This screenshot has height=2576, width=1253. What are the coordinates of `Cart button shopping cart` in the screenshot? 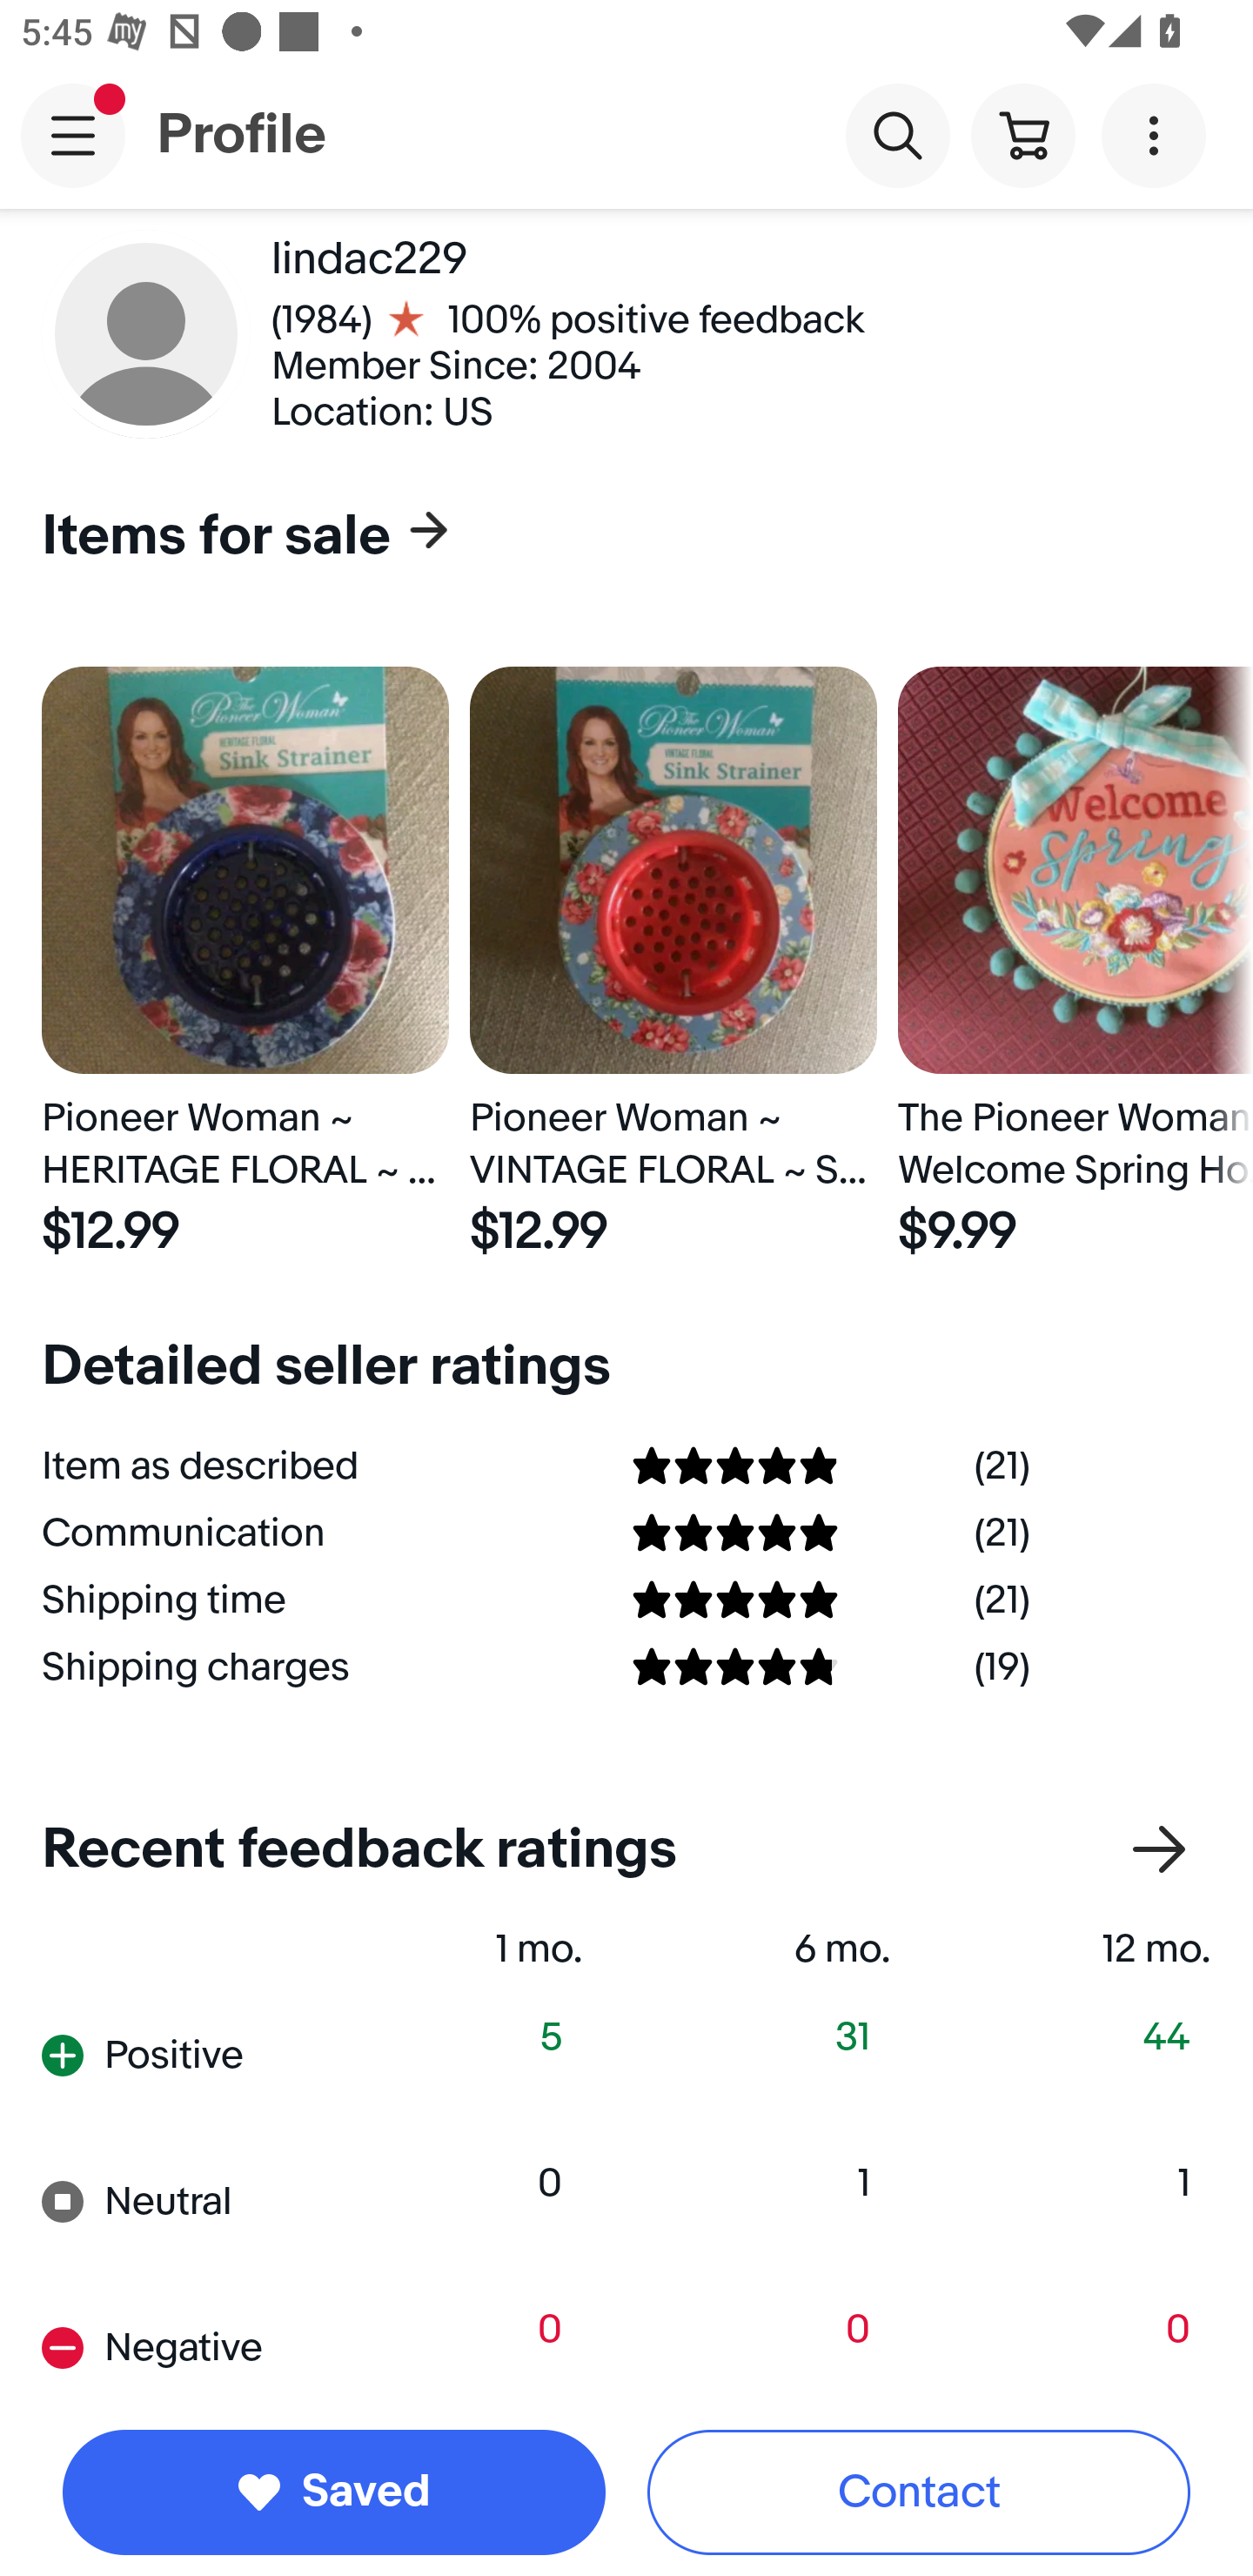 It's located at (1023, 134).